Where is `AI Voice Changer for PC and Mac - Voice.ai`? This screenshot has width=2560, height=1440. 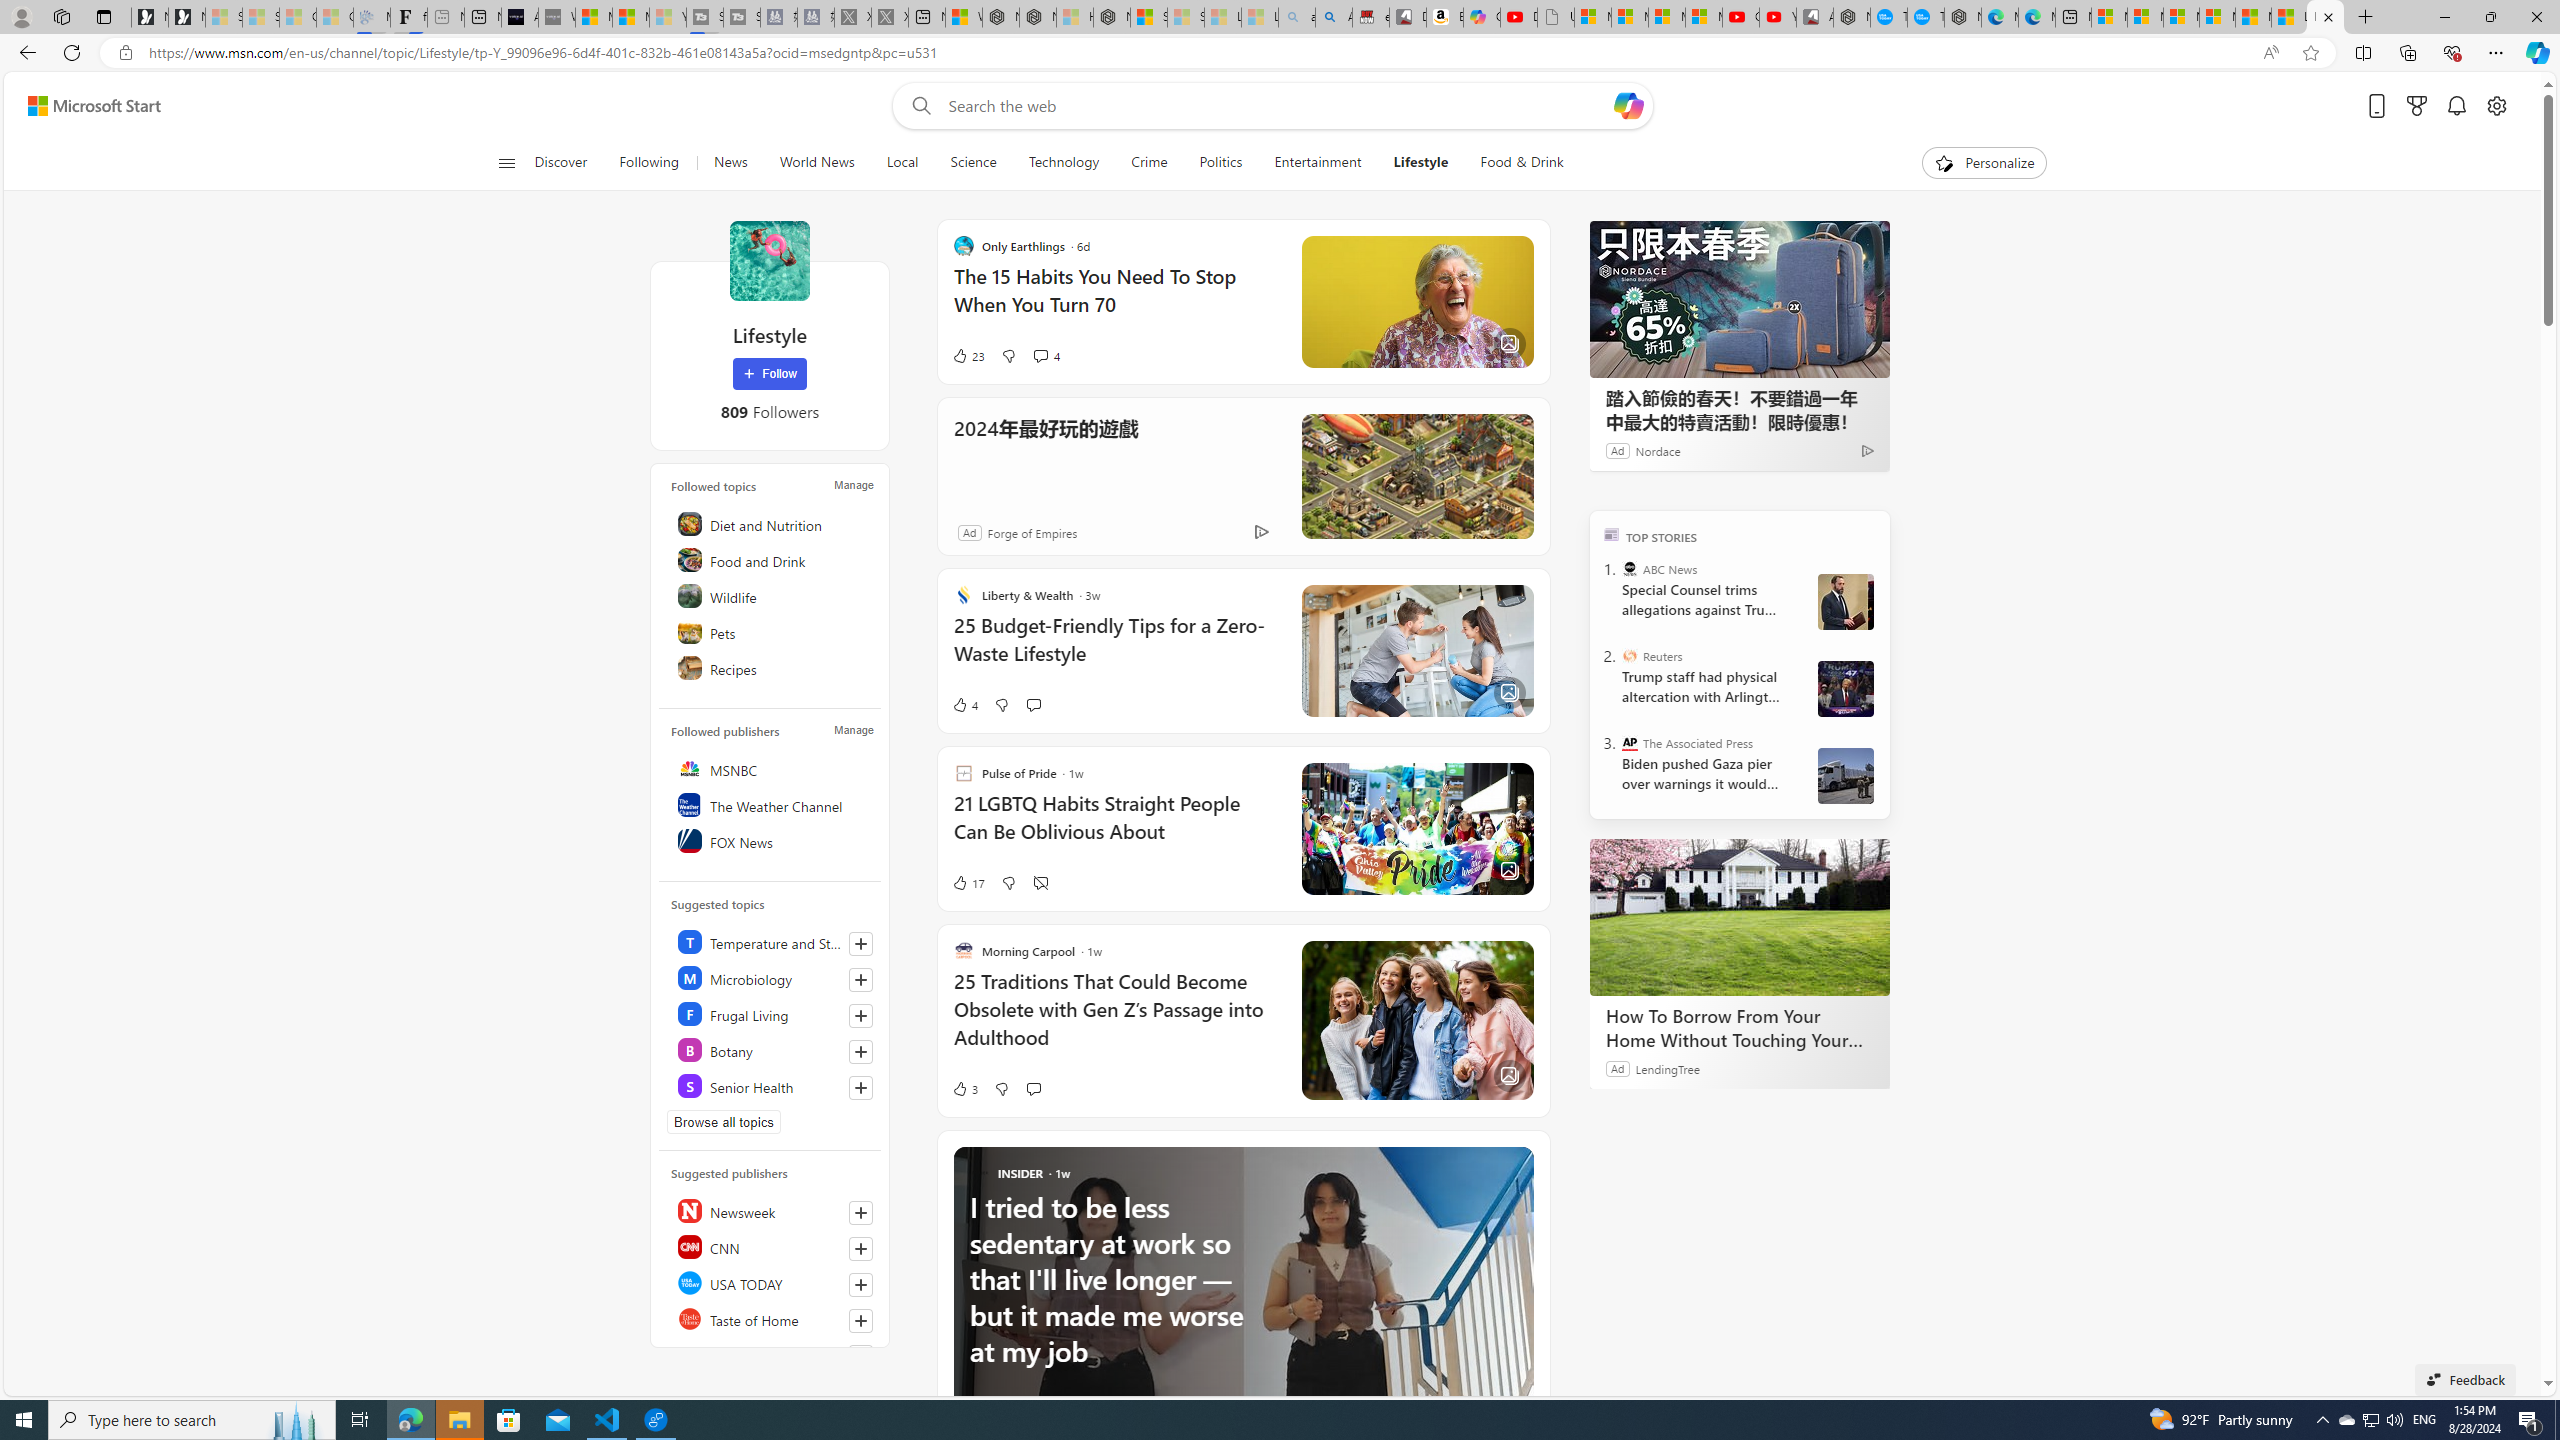 AI Voice Changer for PC and Mac - Voice.ai is located at coordinates (520, 17).